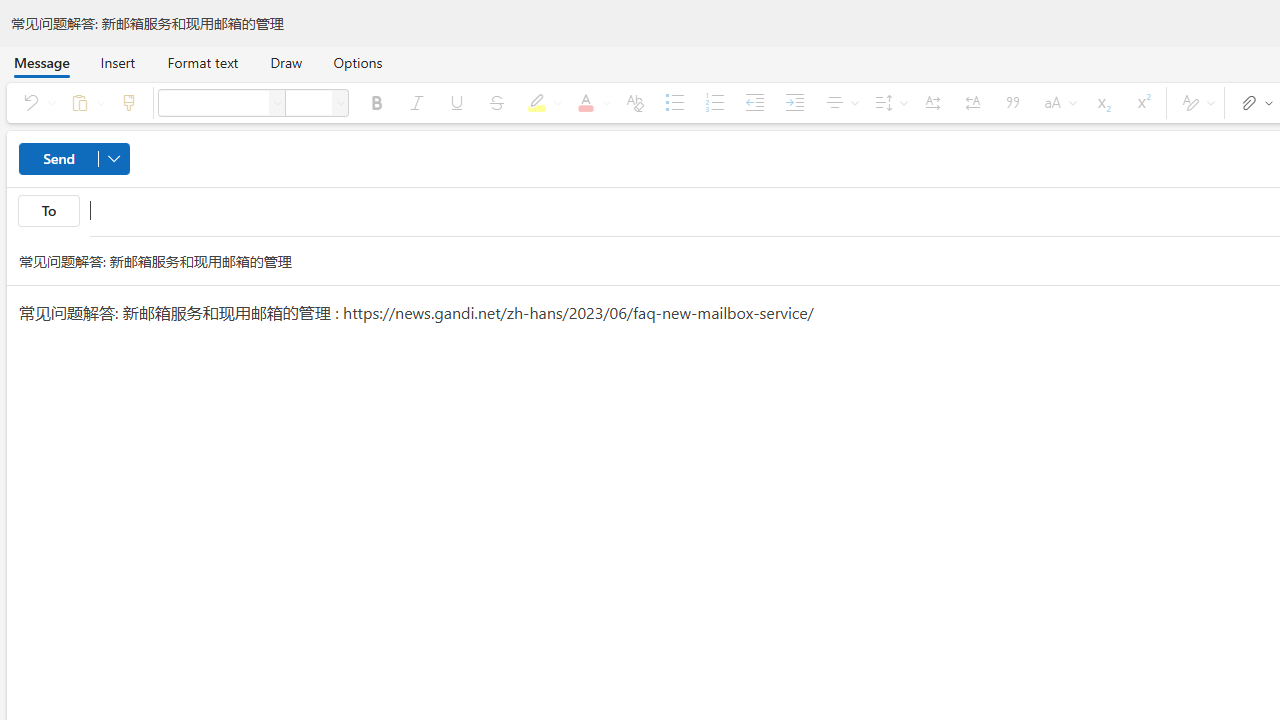 This screenshot has height=720, width=1280. I want to click on Paste, so click(84, 102).